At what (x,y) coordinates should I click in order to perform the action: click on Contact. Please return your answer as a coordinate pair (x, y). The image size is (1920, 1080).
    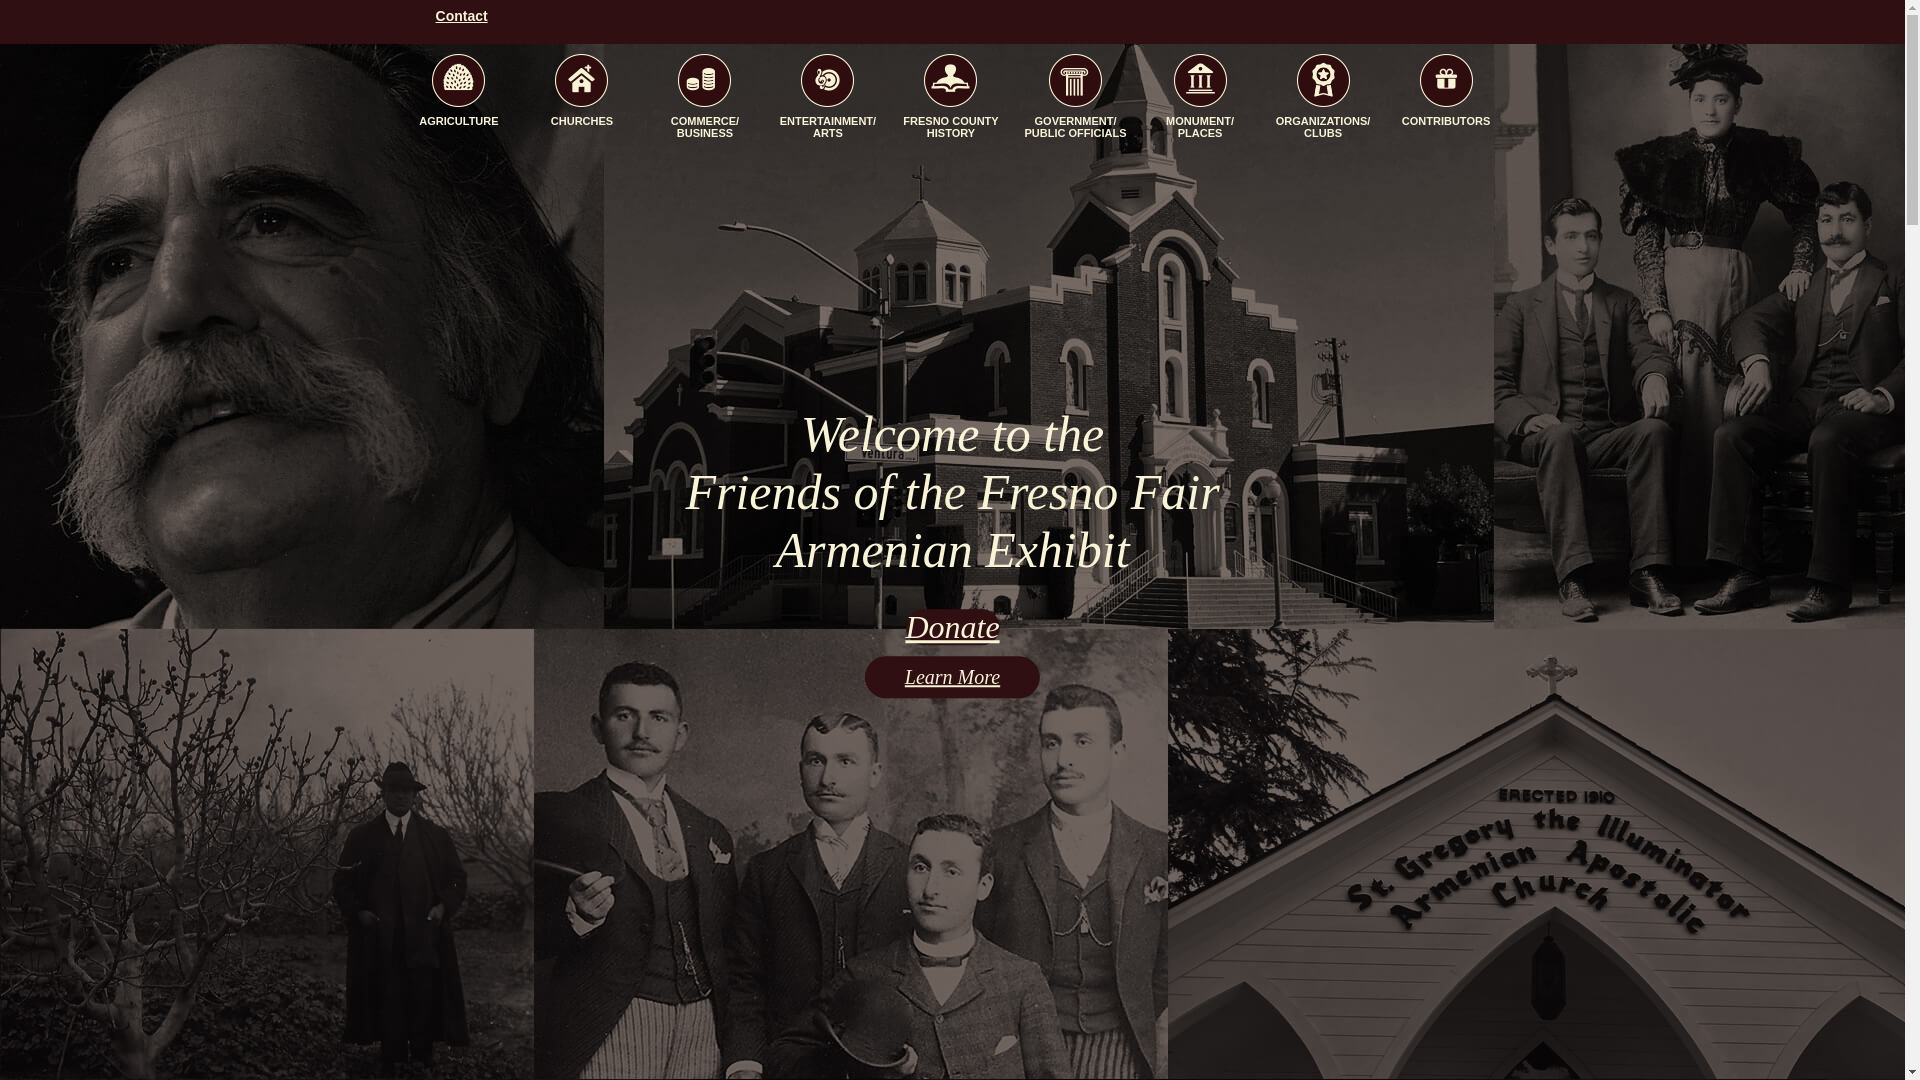
    Looking at the image, I should click on (461, 15).